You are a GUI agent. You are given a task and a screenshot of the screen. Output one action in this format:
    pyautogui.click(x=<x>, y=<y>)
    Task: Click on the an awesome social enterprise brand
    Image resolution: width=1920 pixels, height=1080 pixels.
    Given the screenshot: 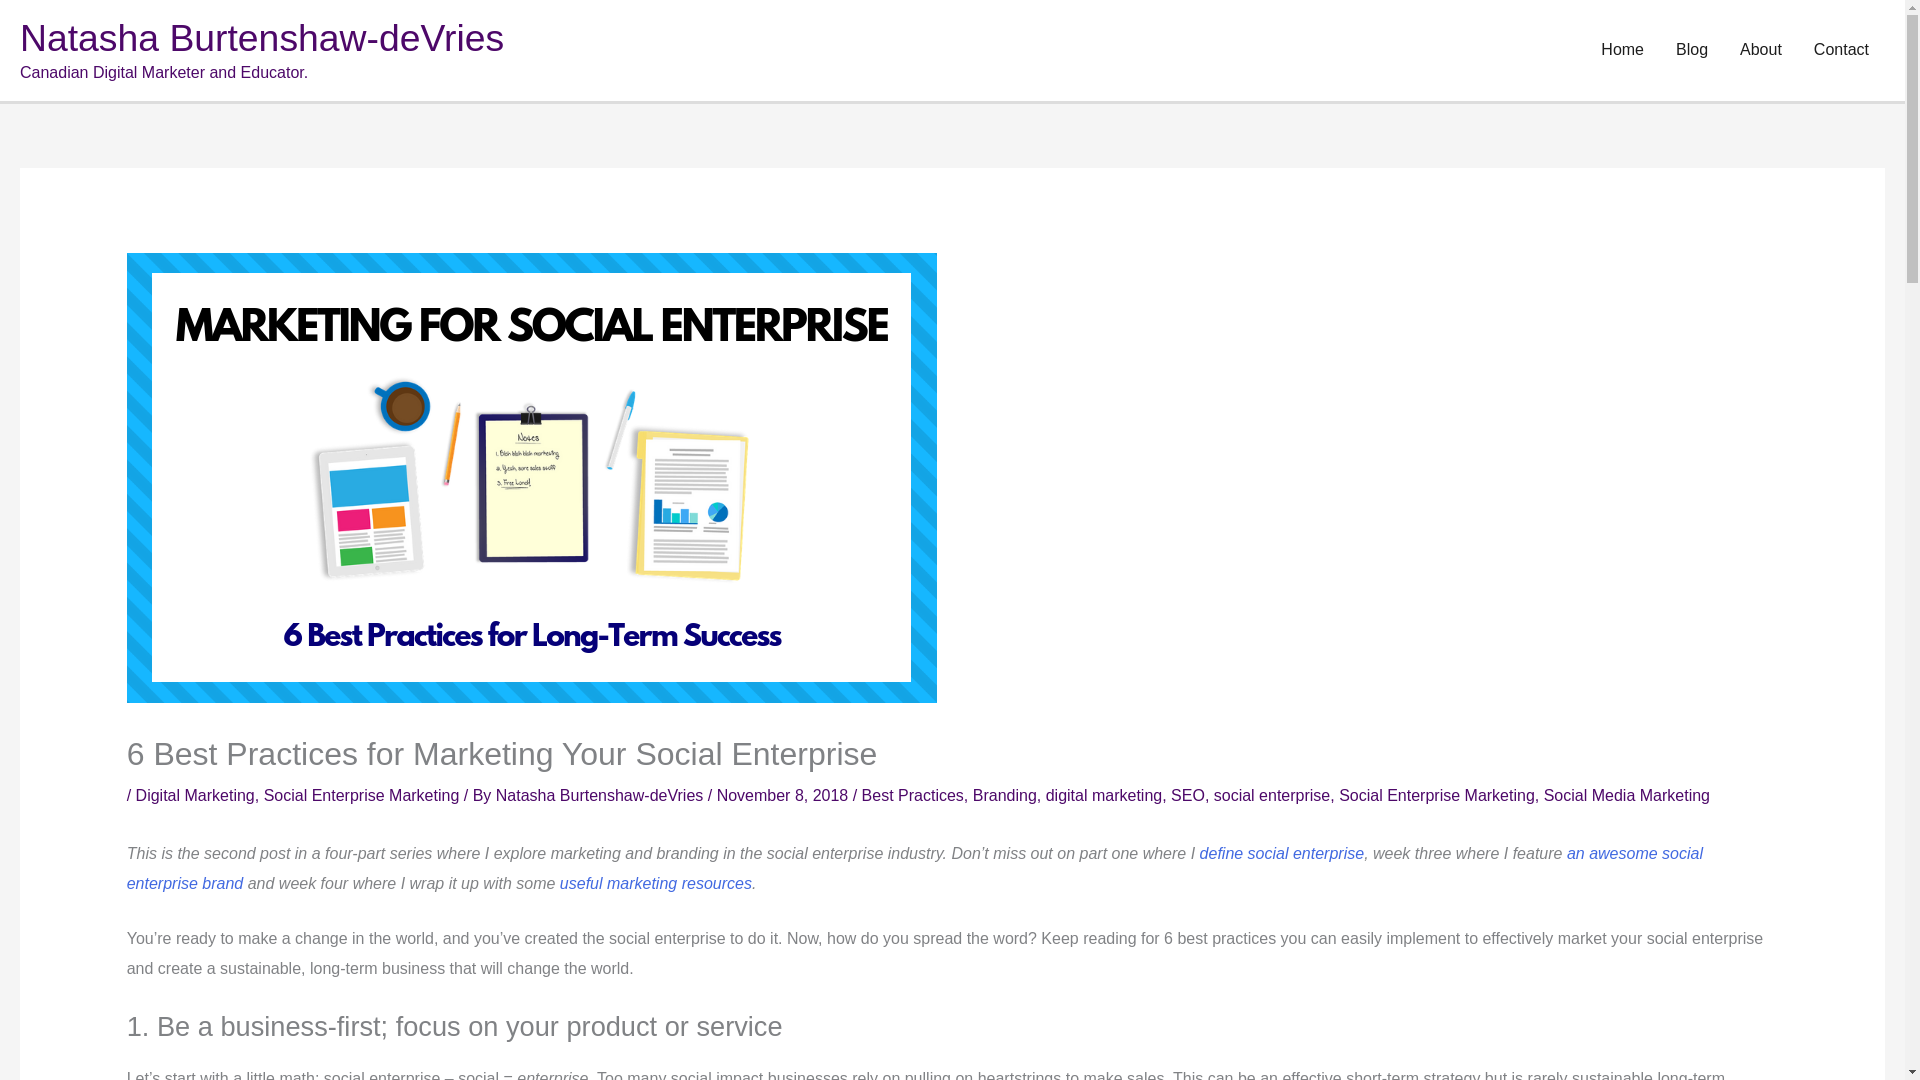 What is the action you would take?
    pyautogui.click(x=914, y=868)
    